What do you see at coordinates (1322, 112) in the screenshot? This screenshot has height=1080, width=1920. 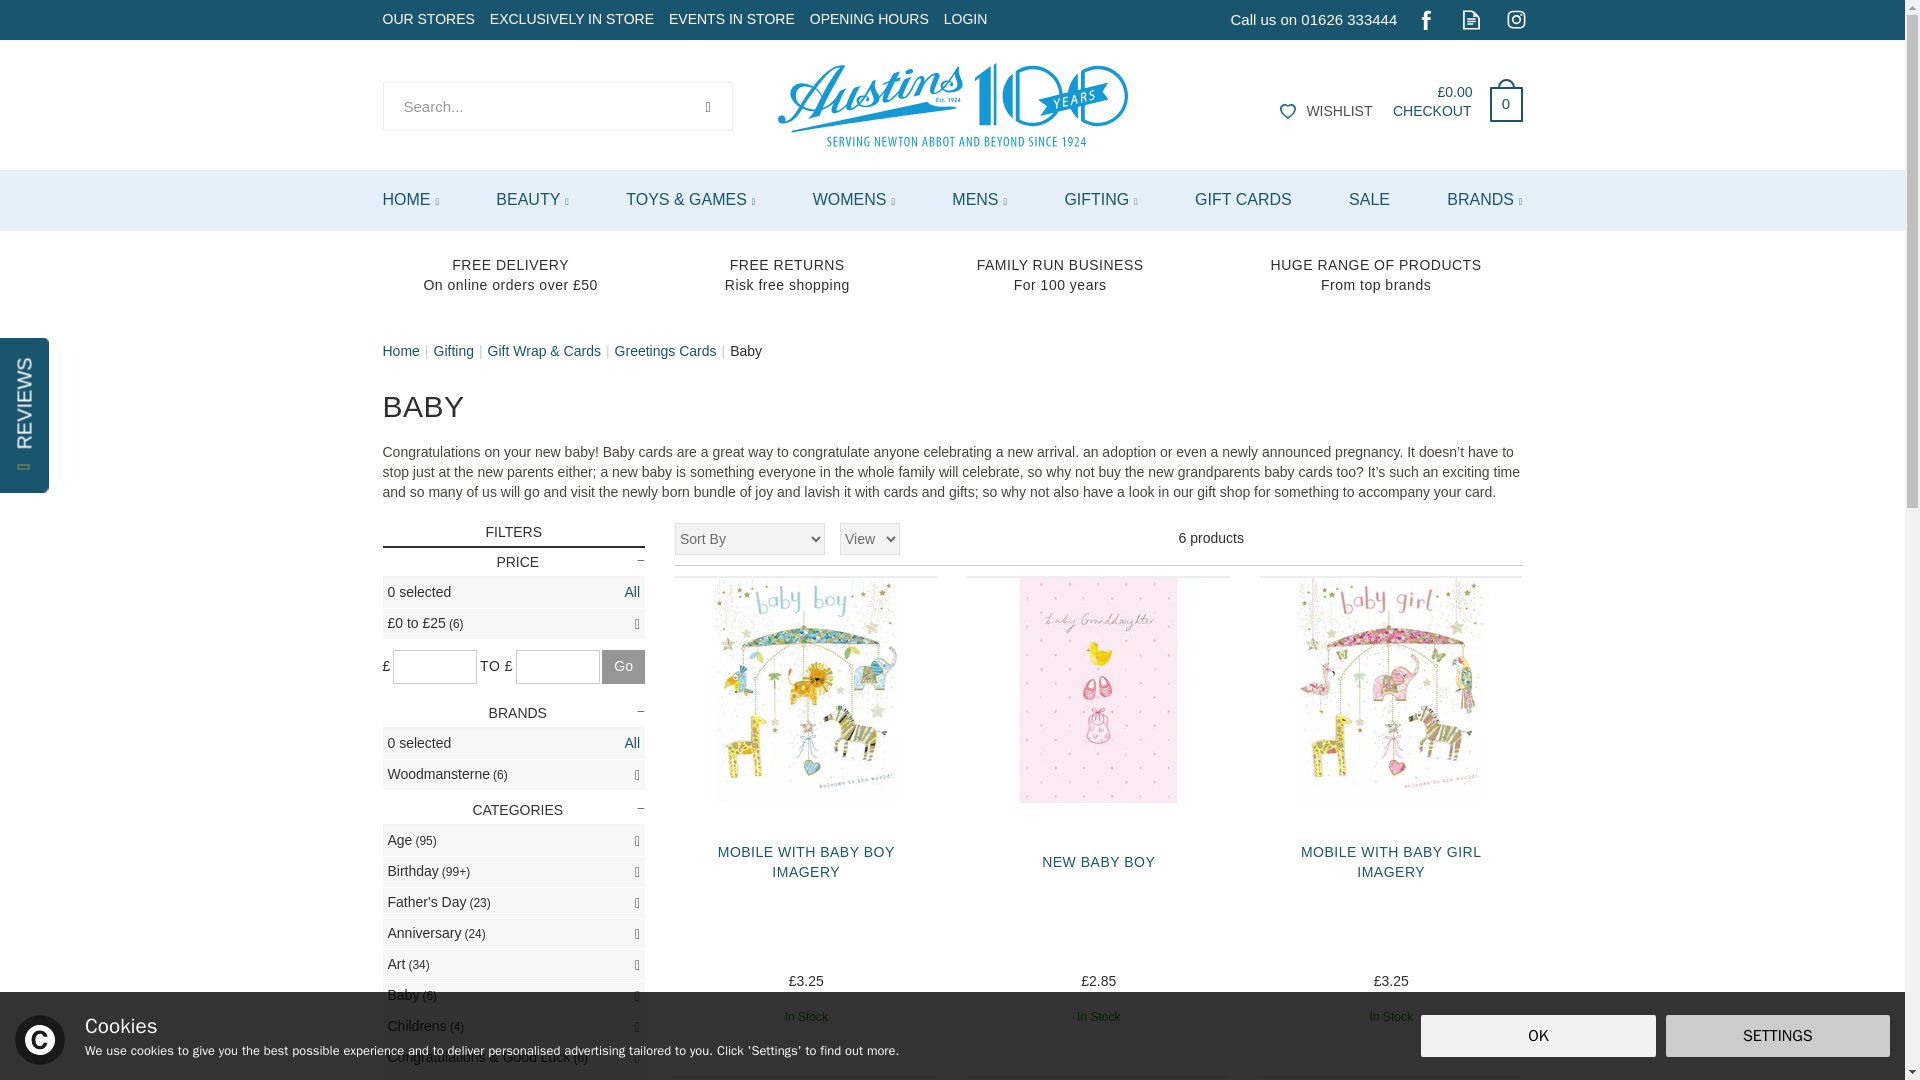 I see `WISHLIST` at bounding box center [1322, 112].